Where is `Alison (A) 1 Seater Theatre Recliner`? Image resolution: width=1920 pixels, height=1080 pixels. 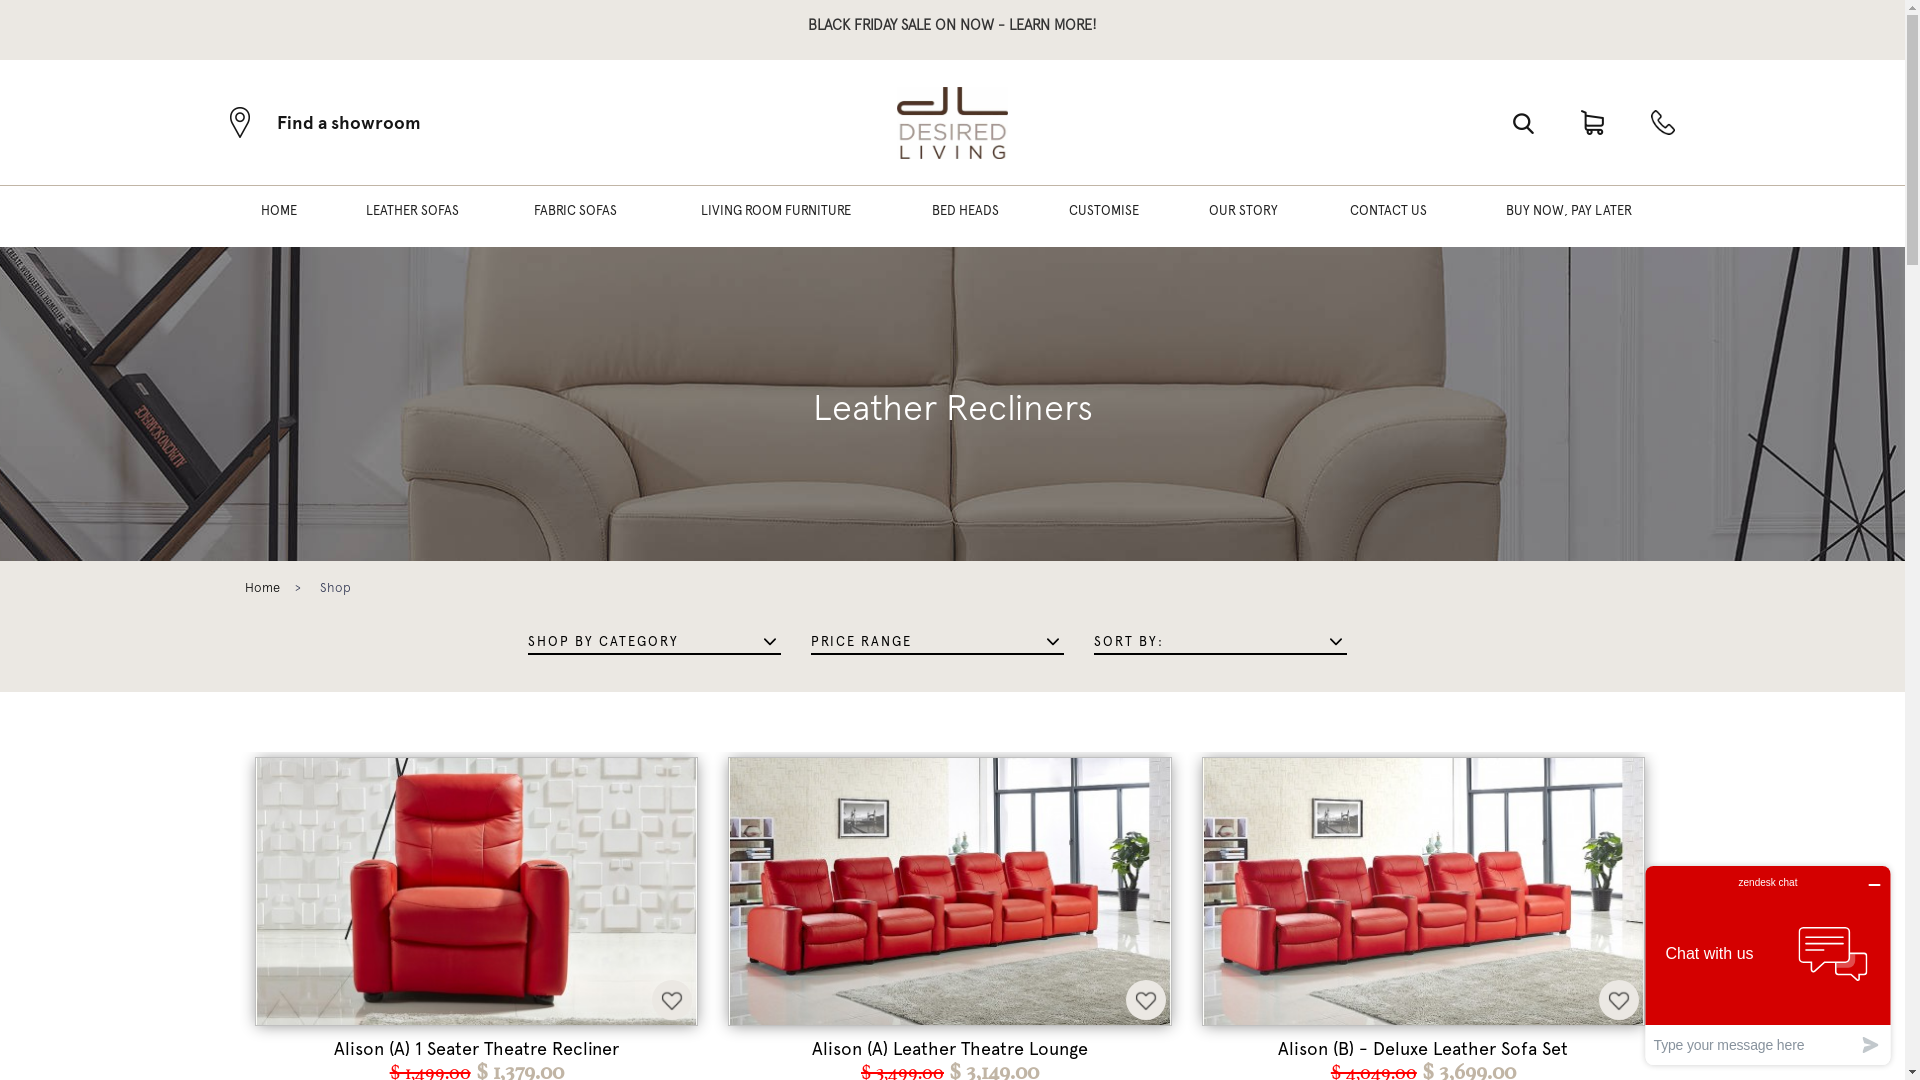
Alison (A) 1 Seater Theatre Recliner is located at coordinates (476, 1049).